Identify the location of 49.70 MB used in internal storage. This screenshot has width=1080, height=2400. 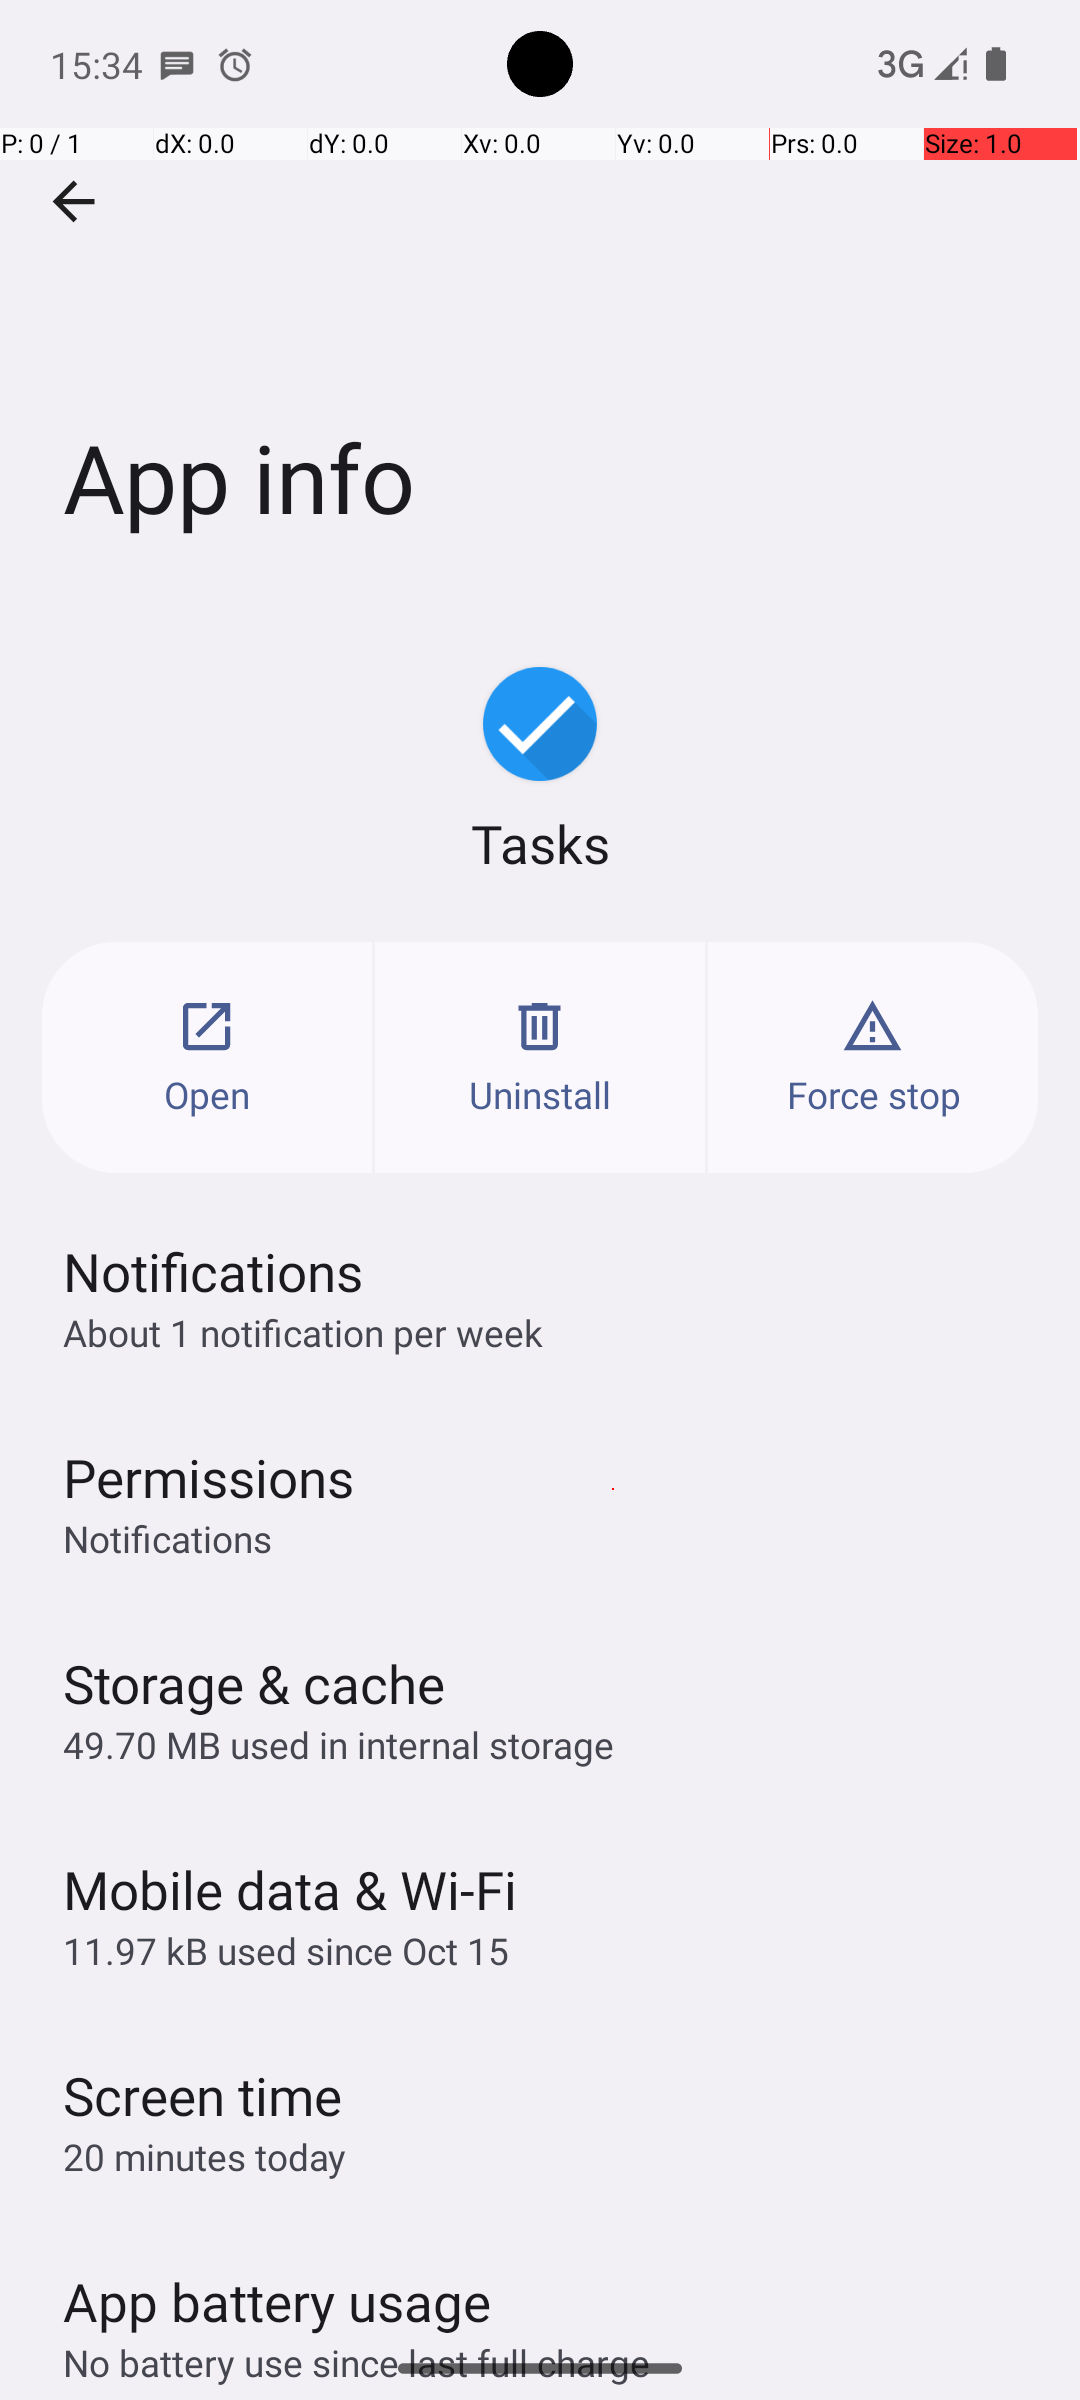
(338, 1744).